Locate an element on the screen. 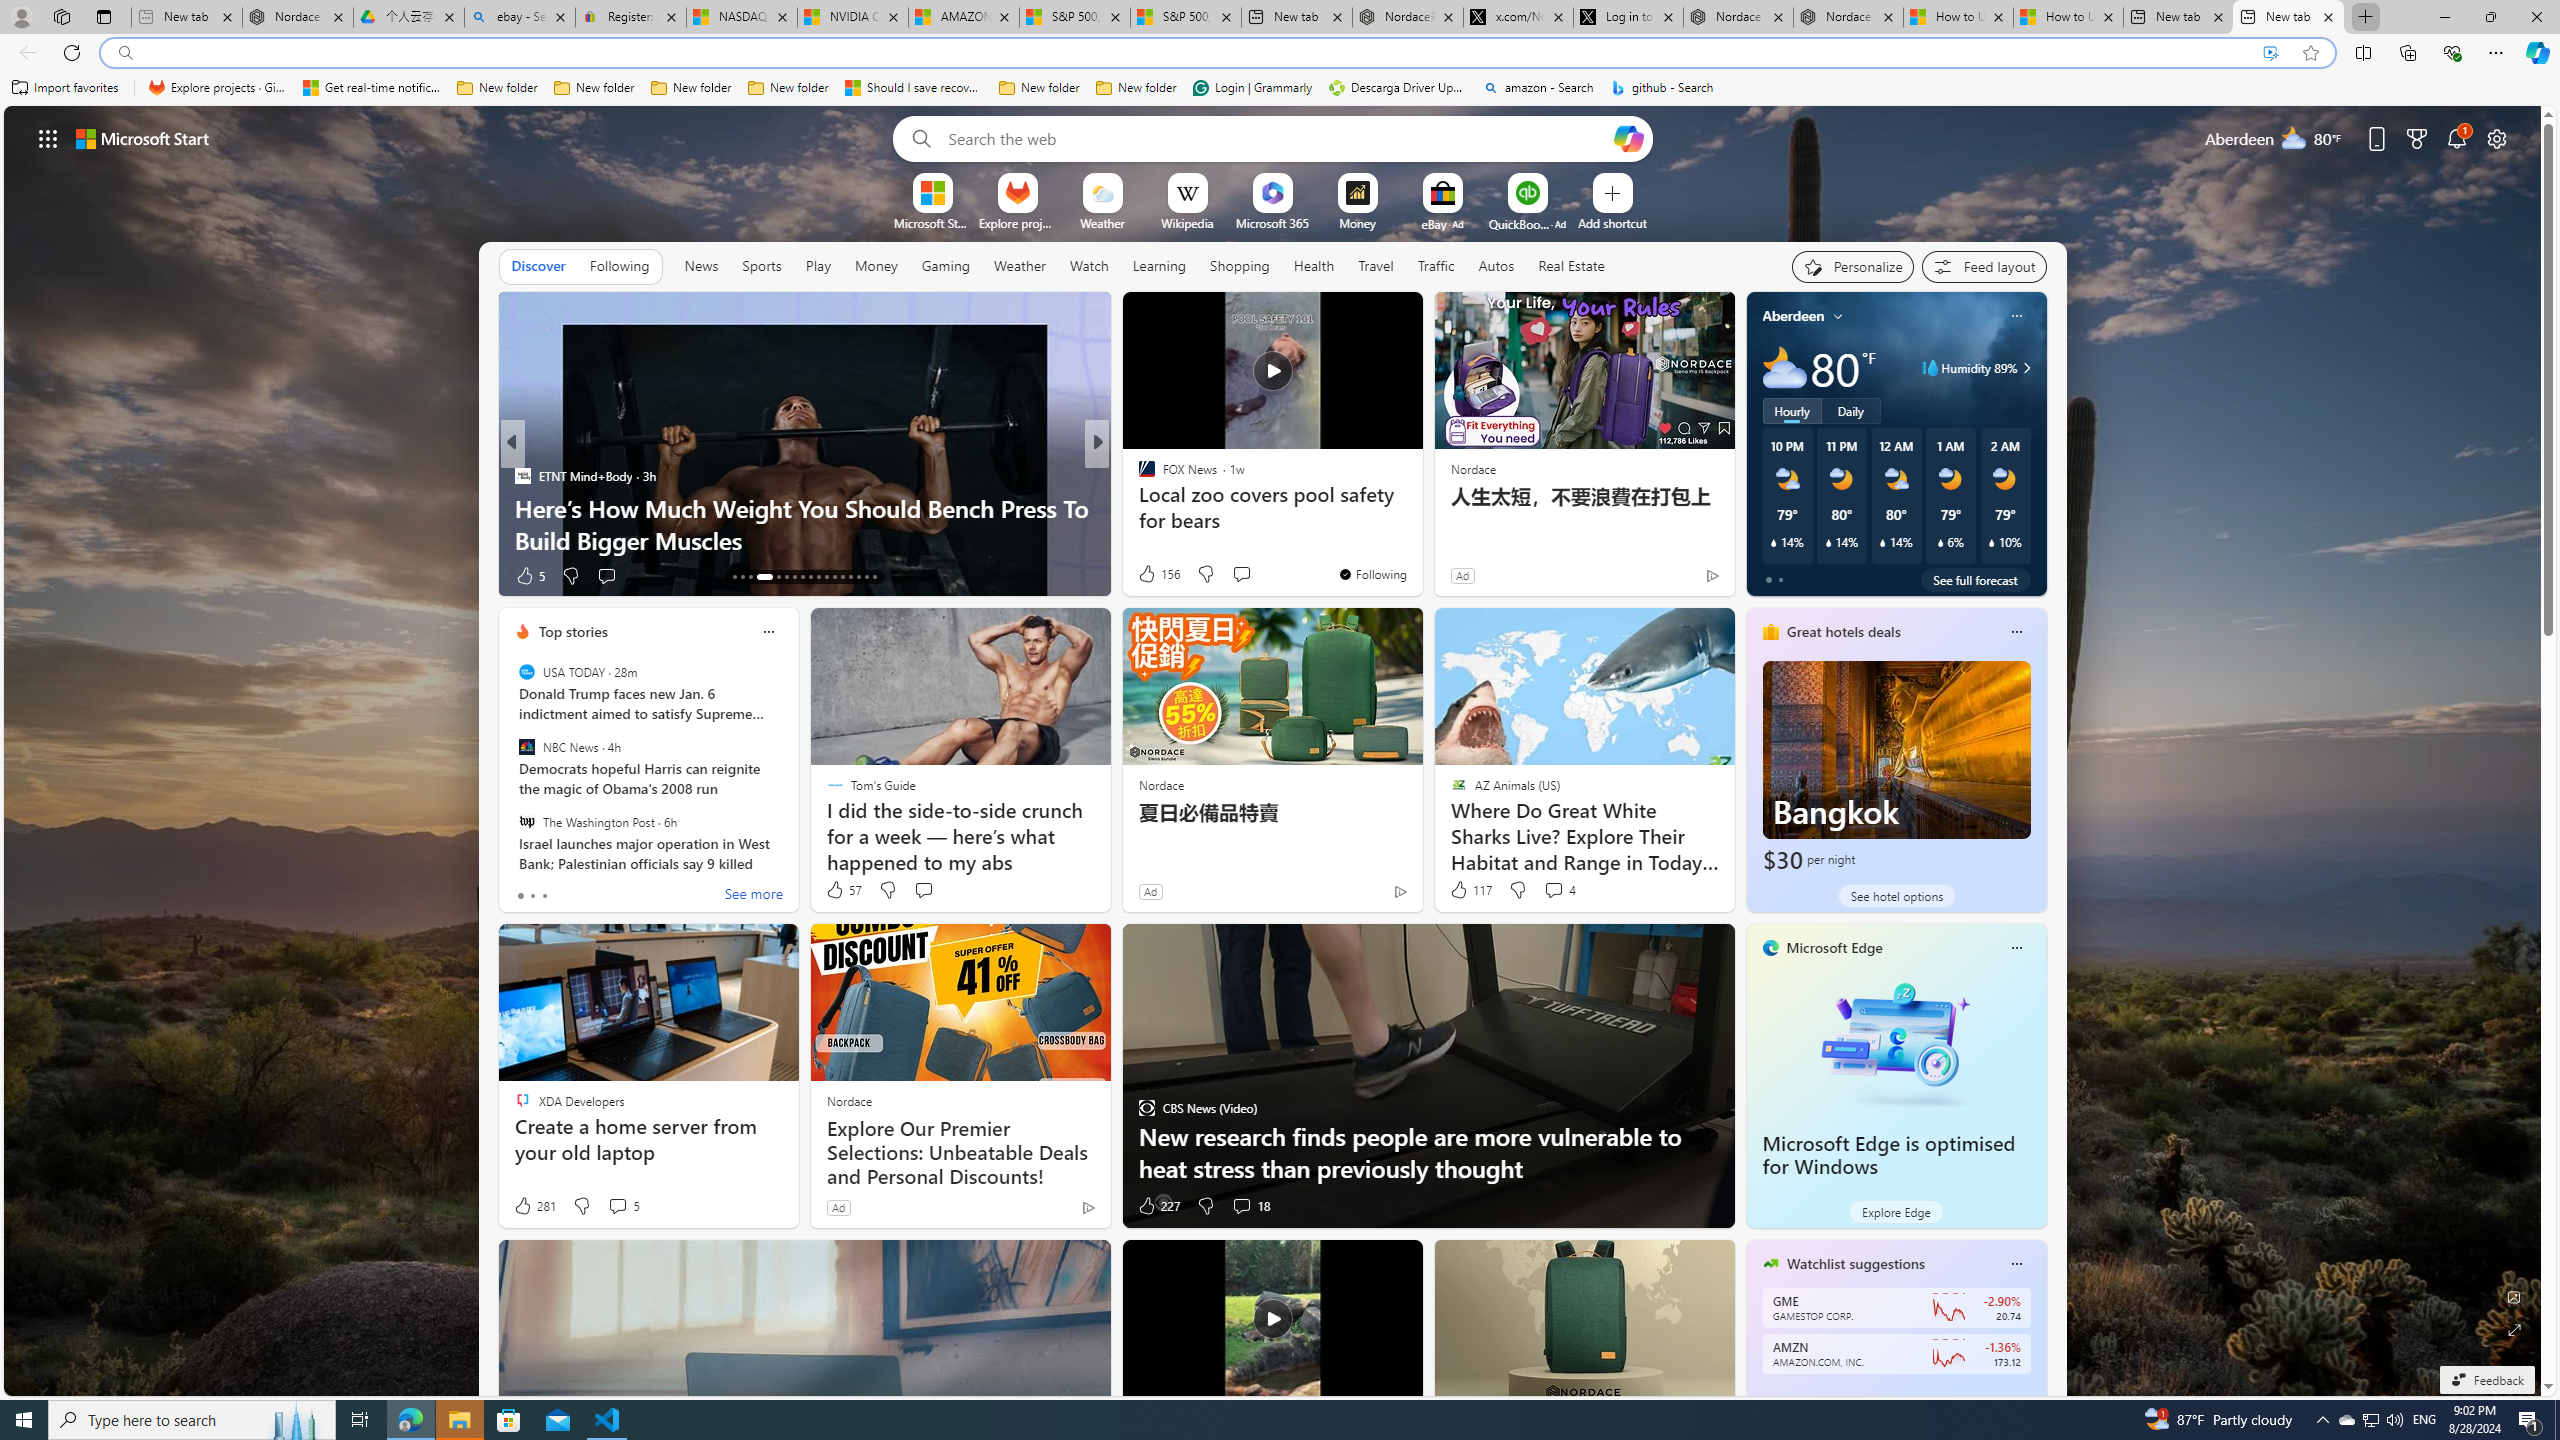  Wikipedia is located at coordinates (1188, 222).